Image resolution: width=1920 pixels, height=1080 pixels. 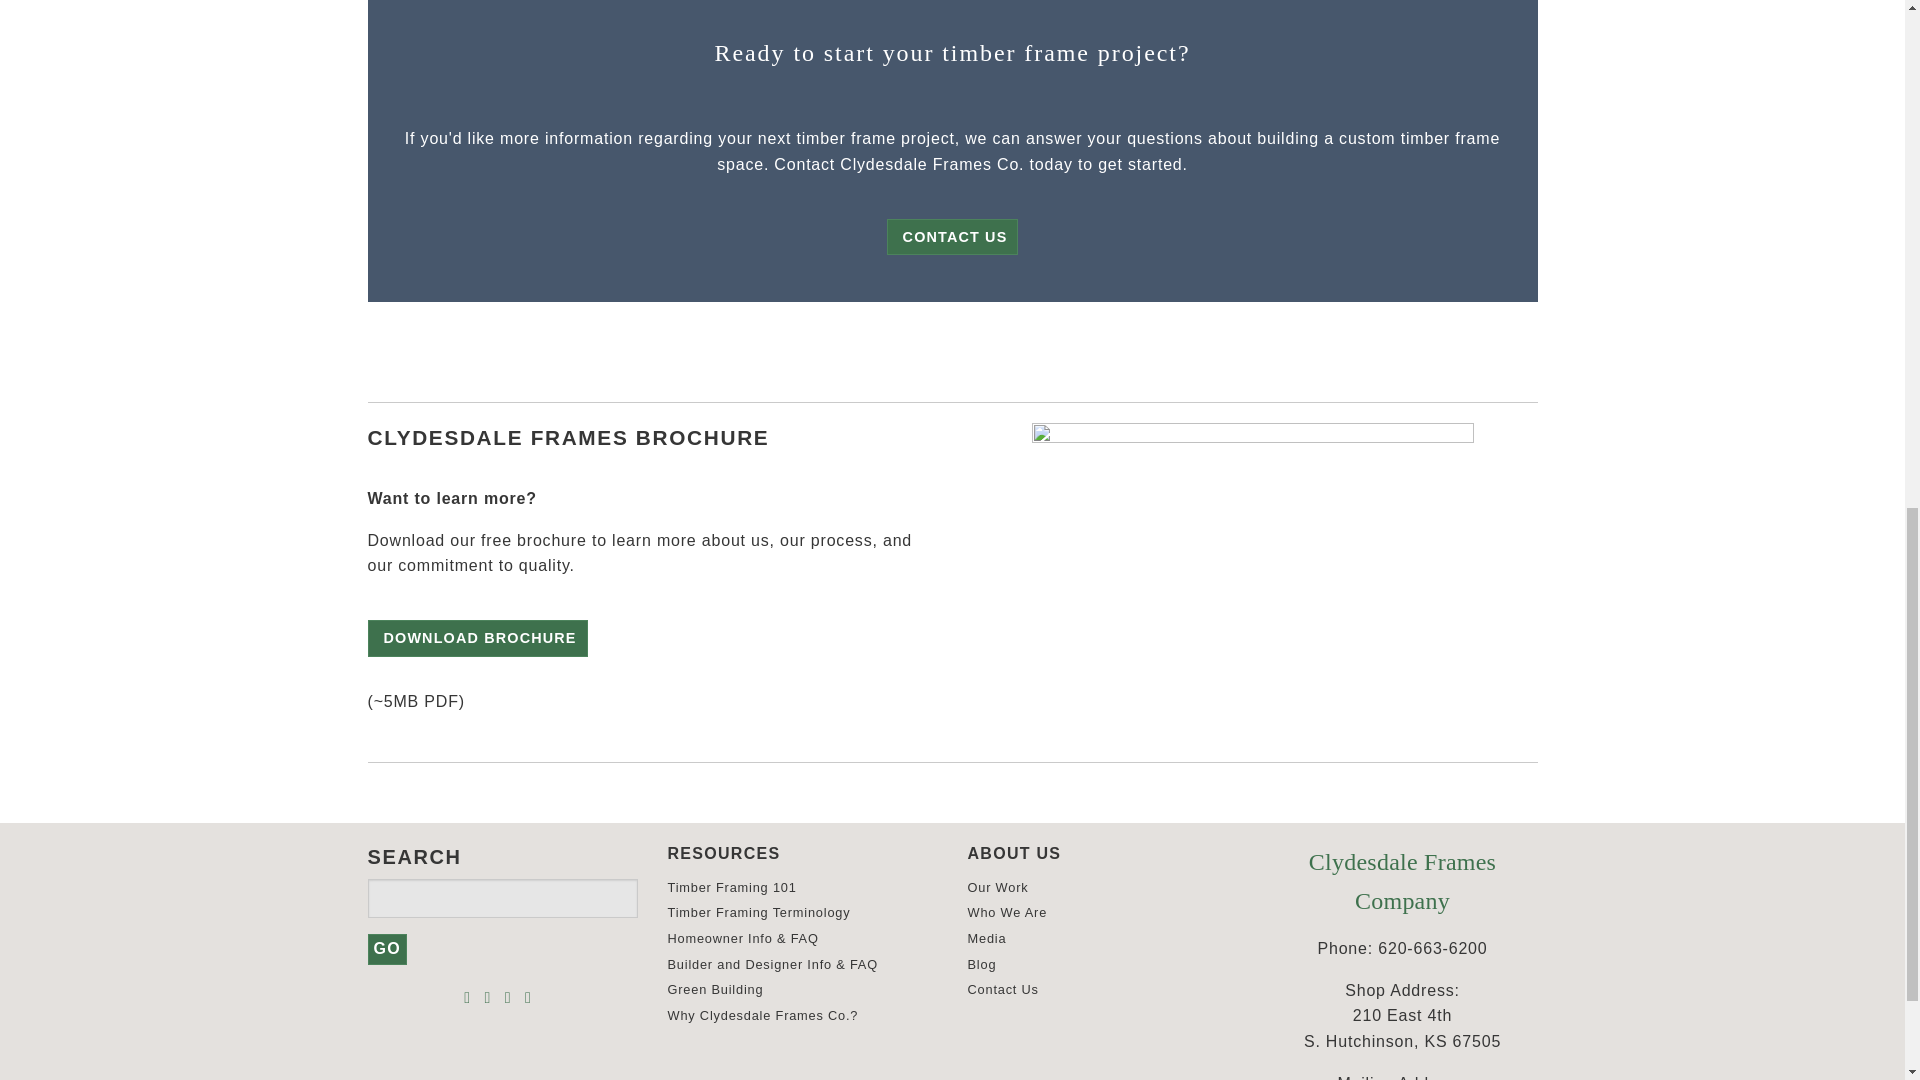 I want to click on Timber Framing 101, so click(x=732, y=888).